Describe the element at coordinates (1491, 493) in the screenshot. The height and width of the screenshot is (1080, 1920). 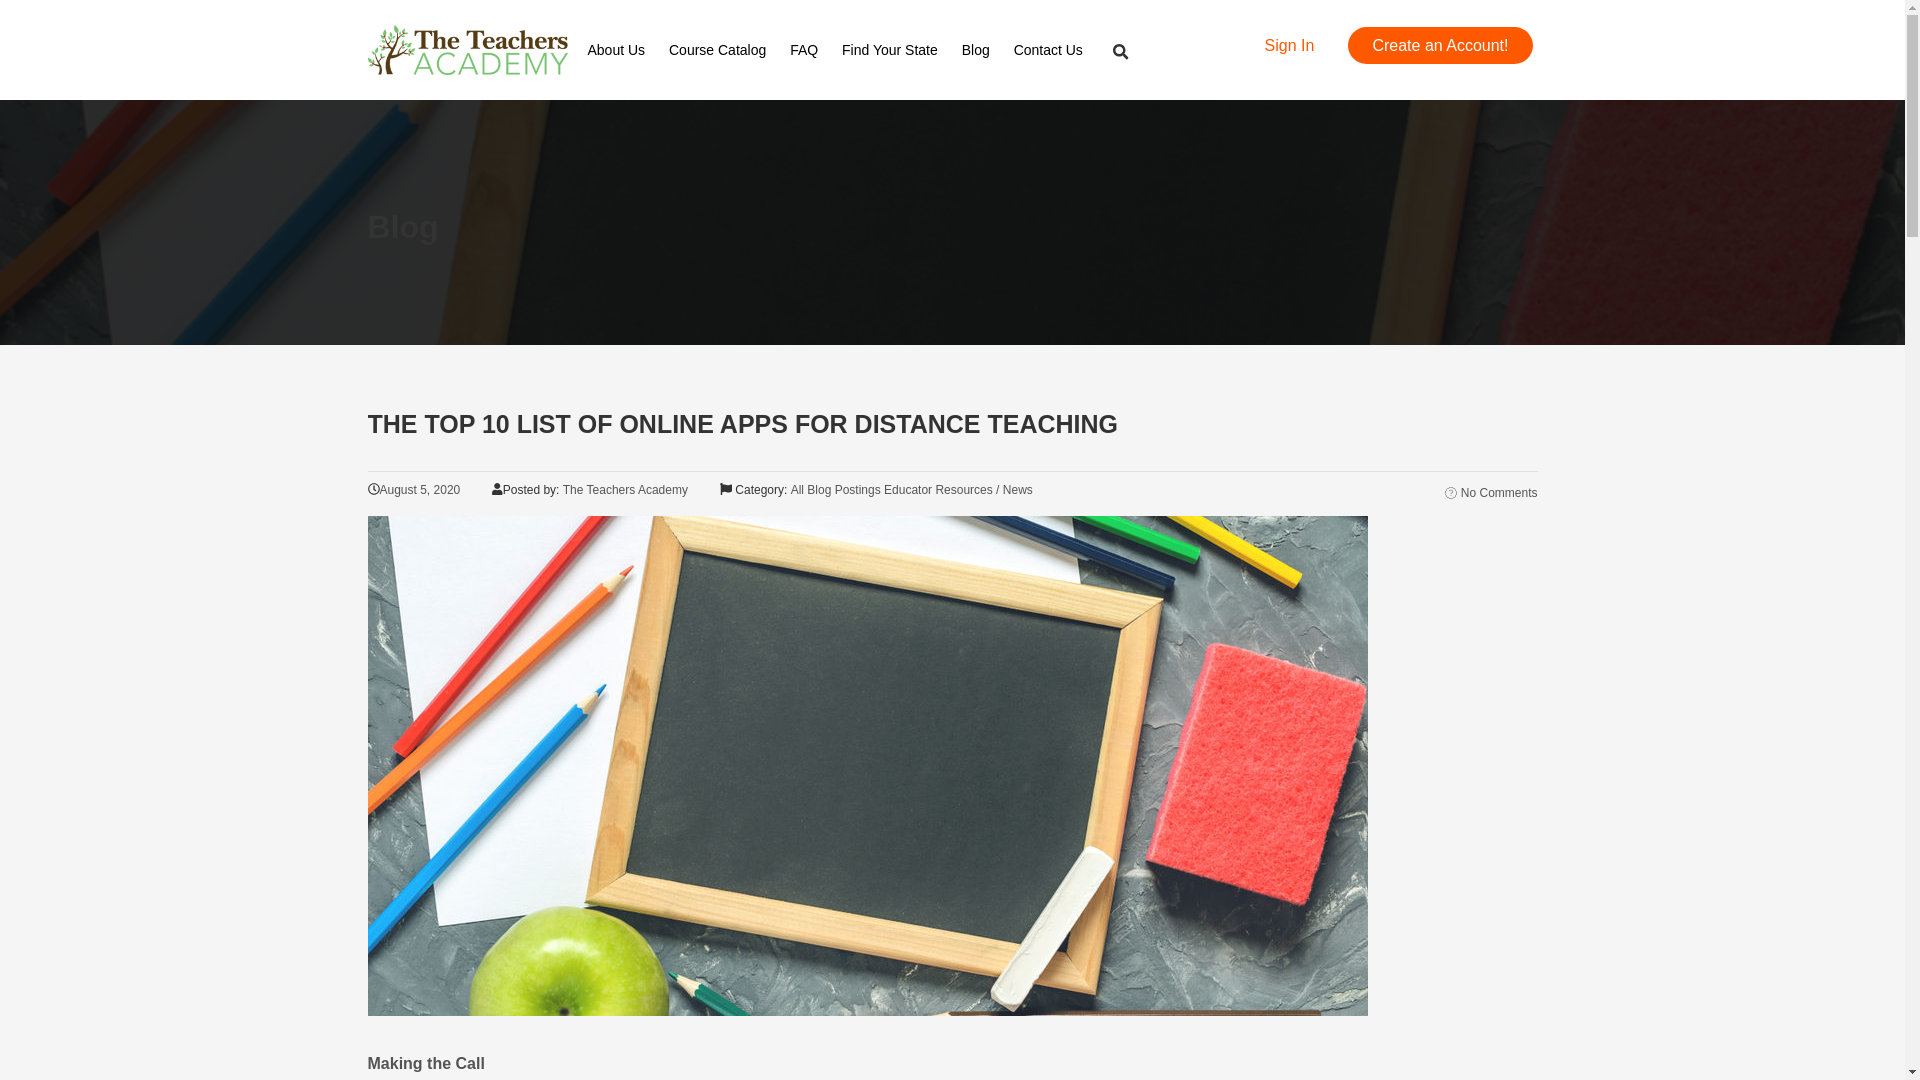
I see `No Comments` at that location.